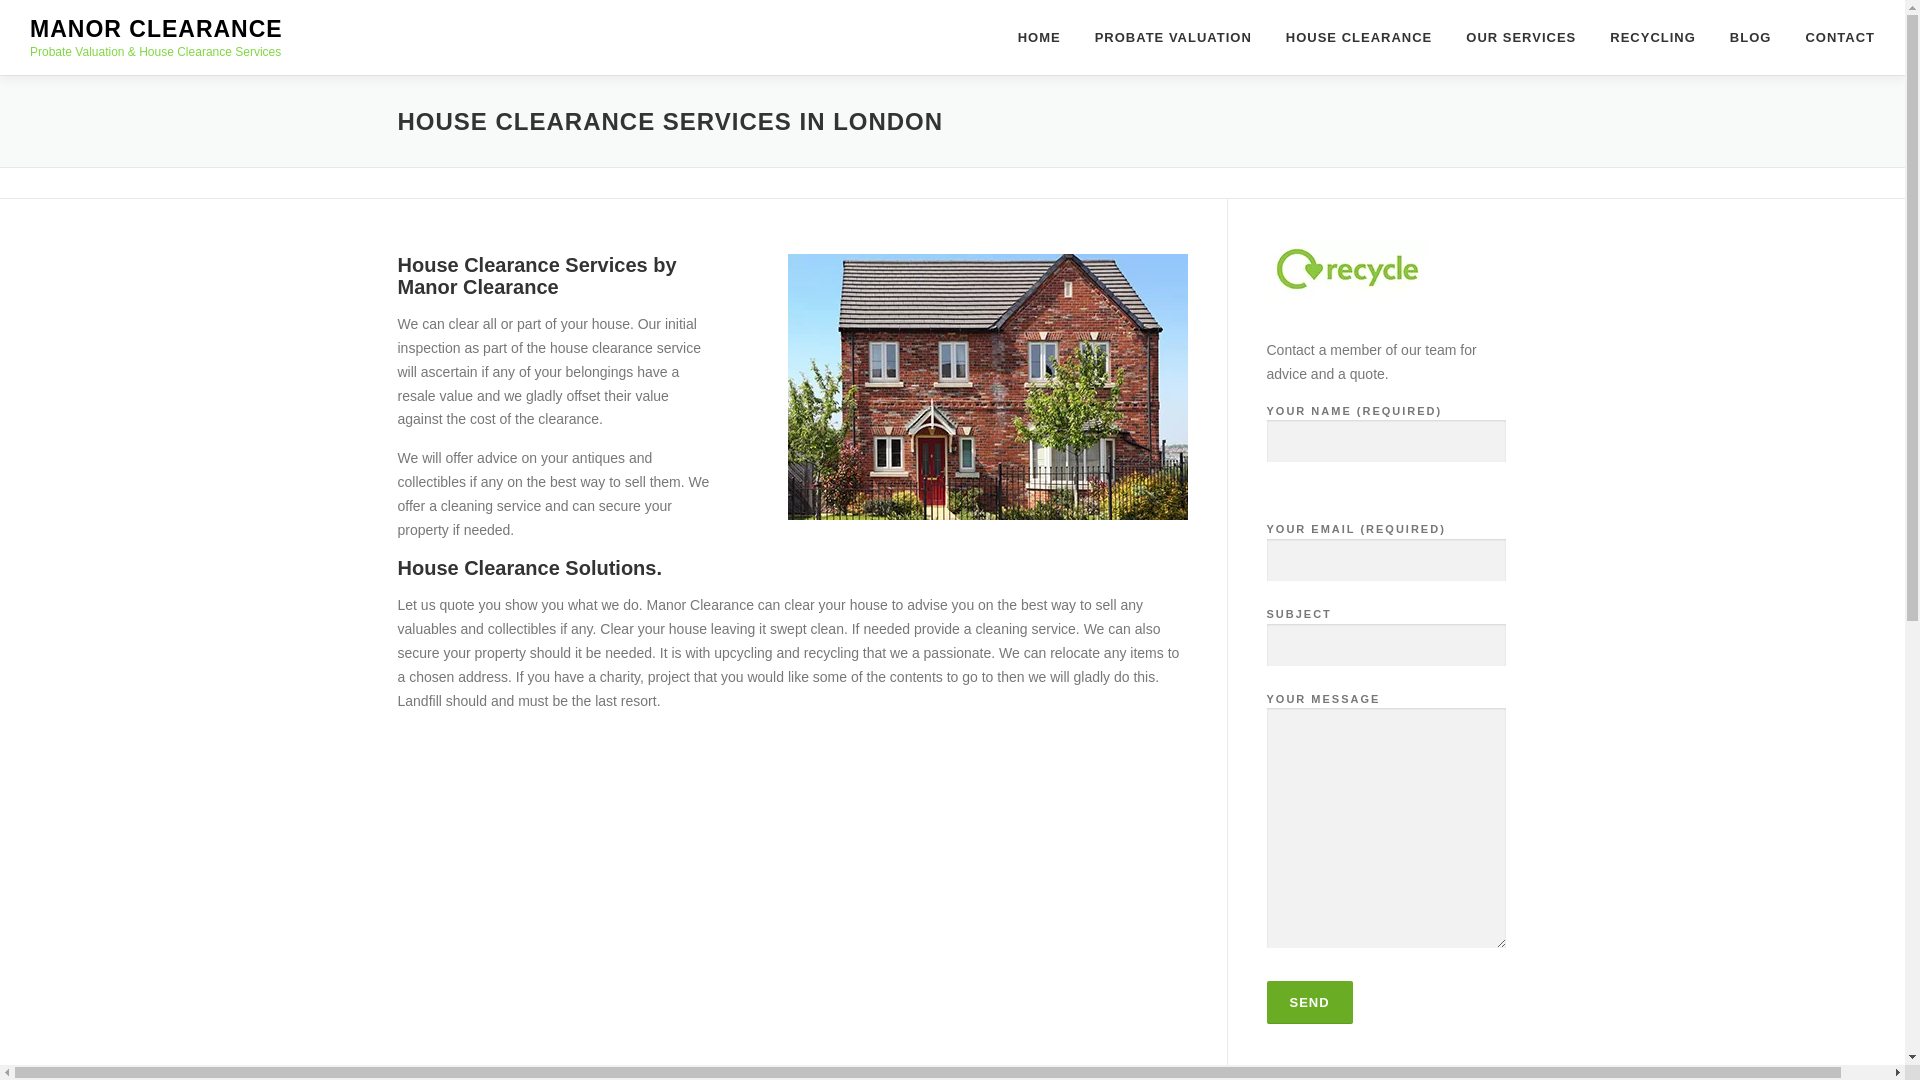  Describe the element at coordinates (522, 264) in the screenshot. I see `House Clearance Services` at that location.